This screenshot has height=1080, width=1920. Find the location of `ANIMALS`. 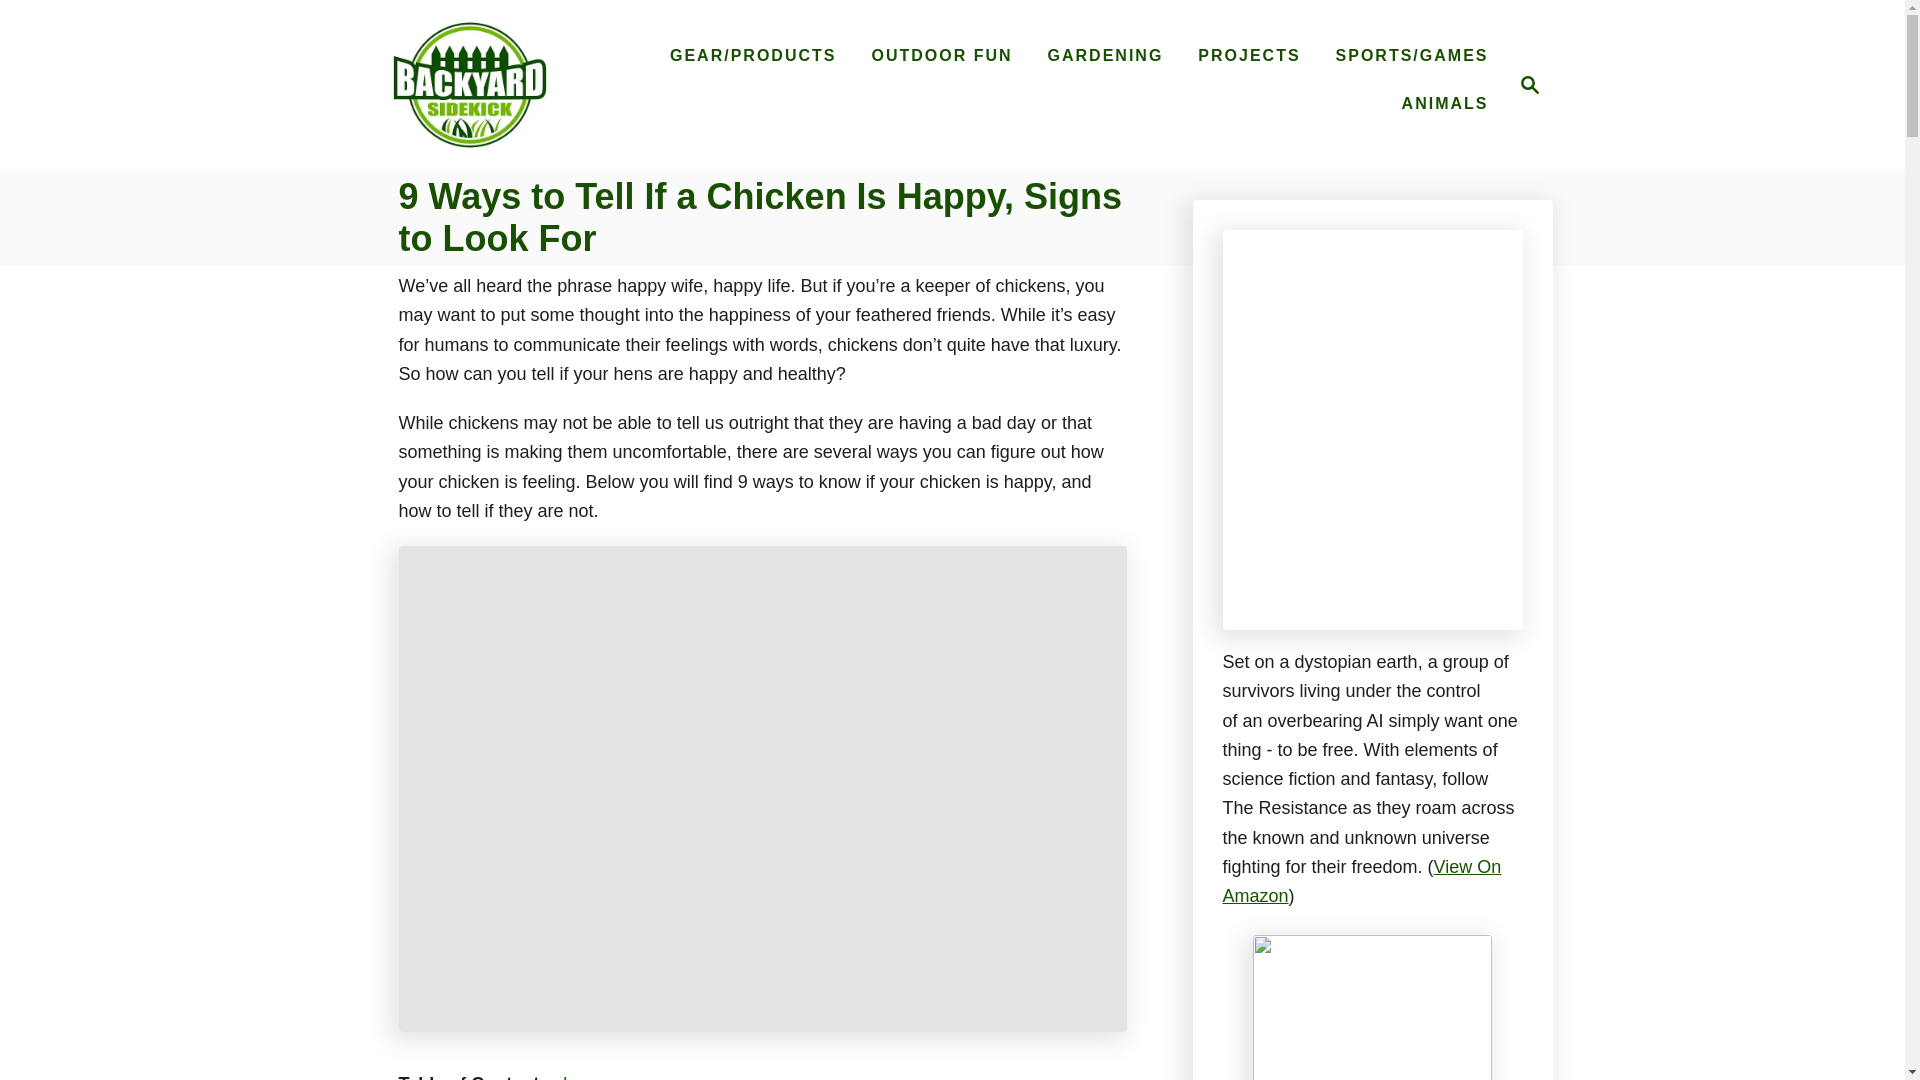

ANIMALS is located at coordinates (1446, 104).